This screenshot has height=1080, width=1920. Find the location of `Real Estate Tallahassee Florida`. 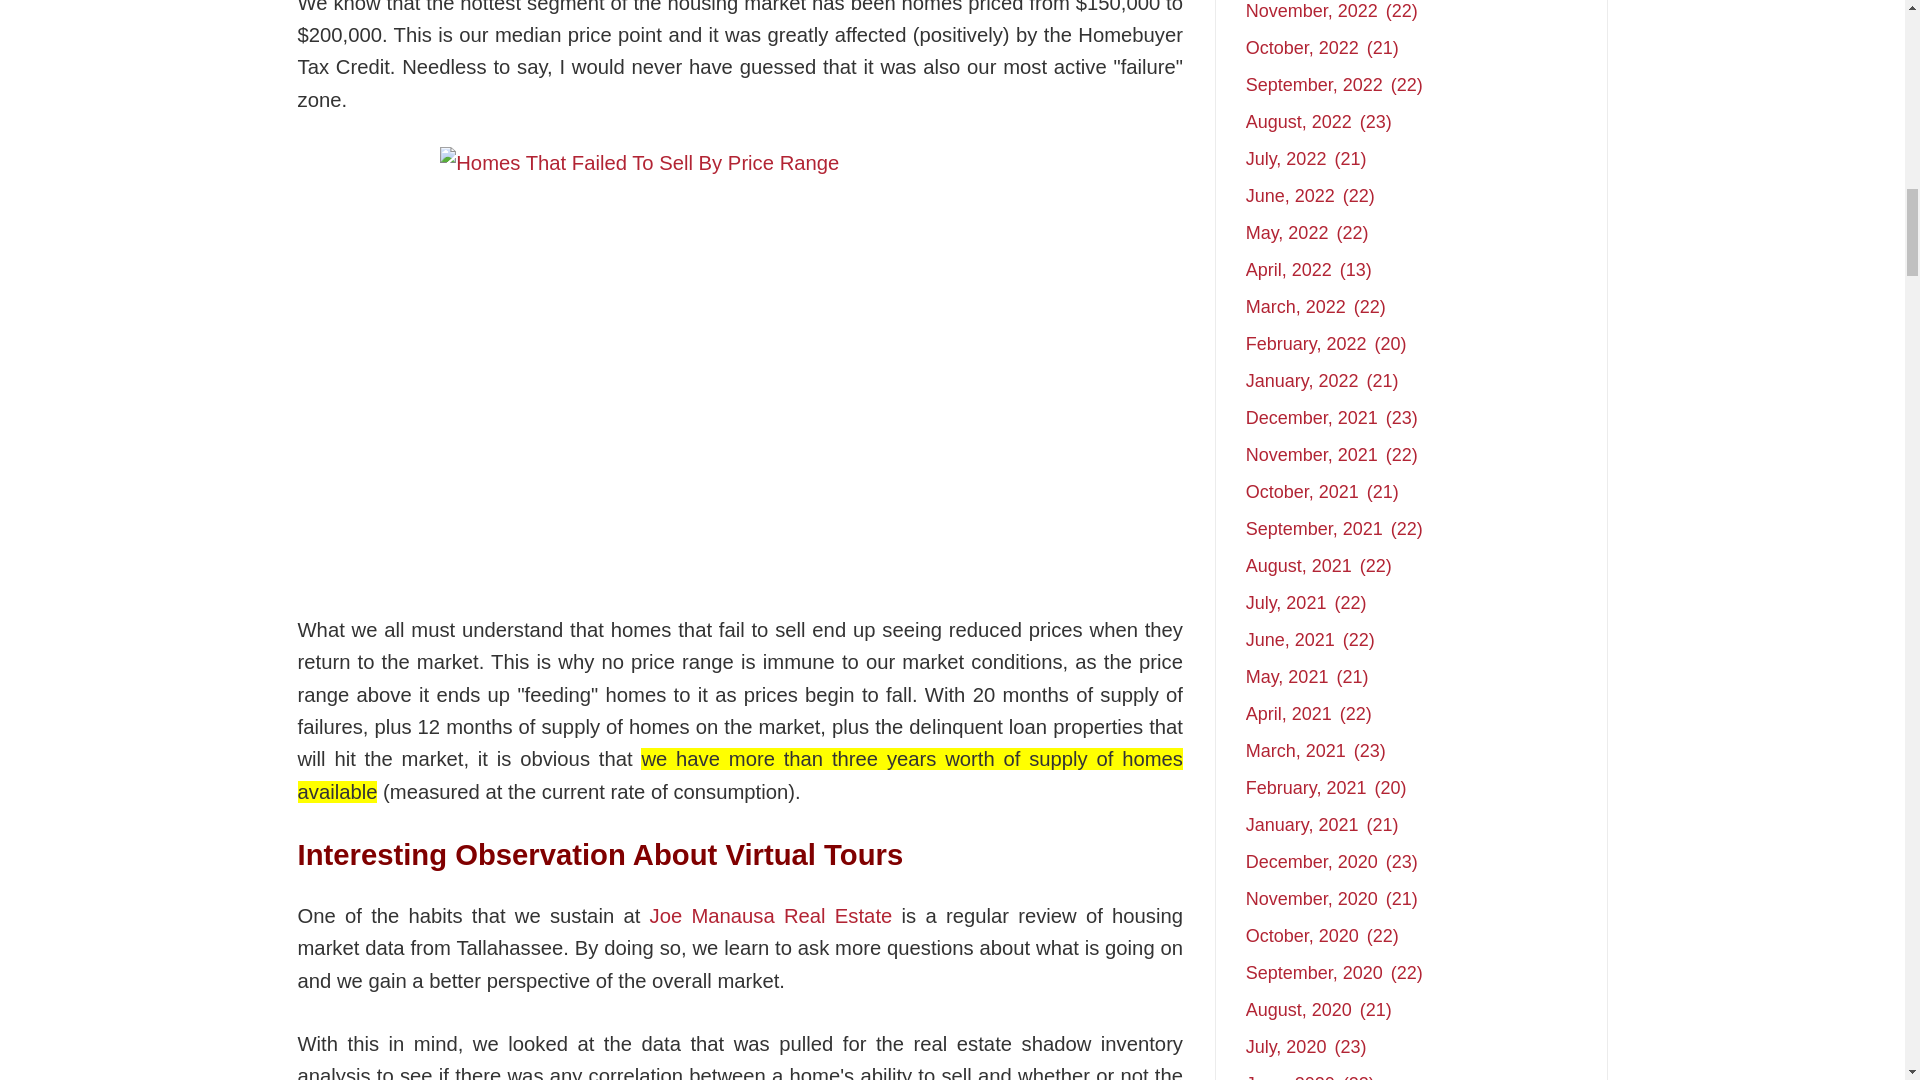

Real Estate Tallahassee Florida is located at coordinates (771, 916).